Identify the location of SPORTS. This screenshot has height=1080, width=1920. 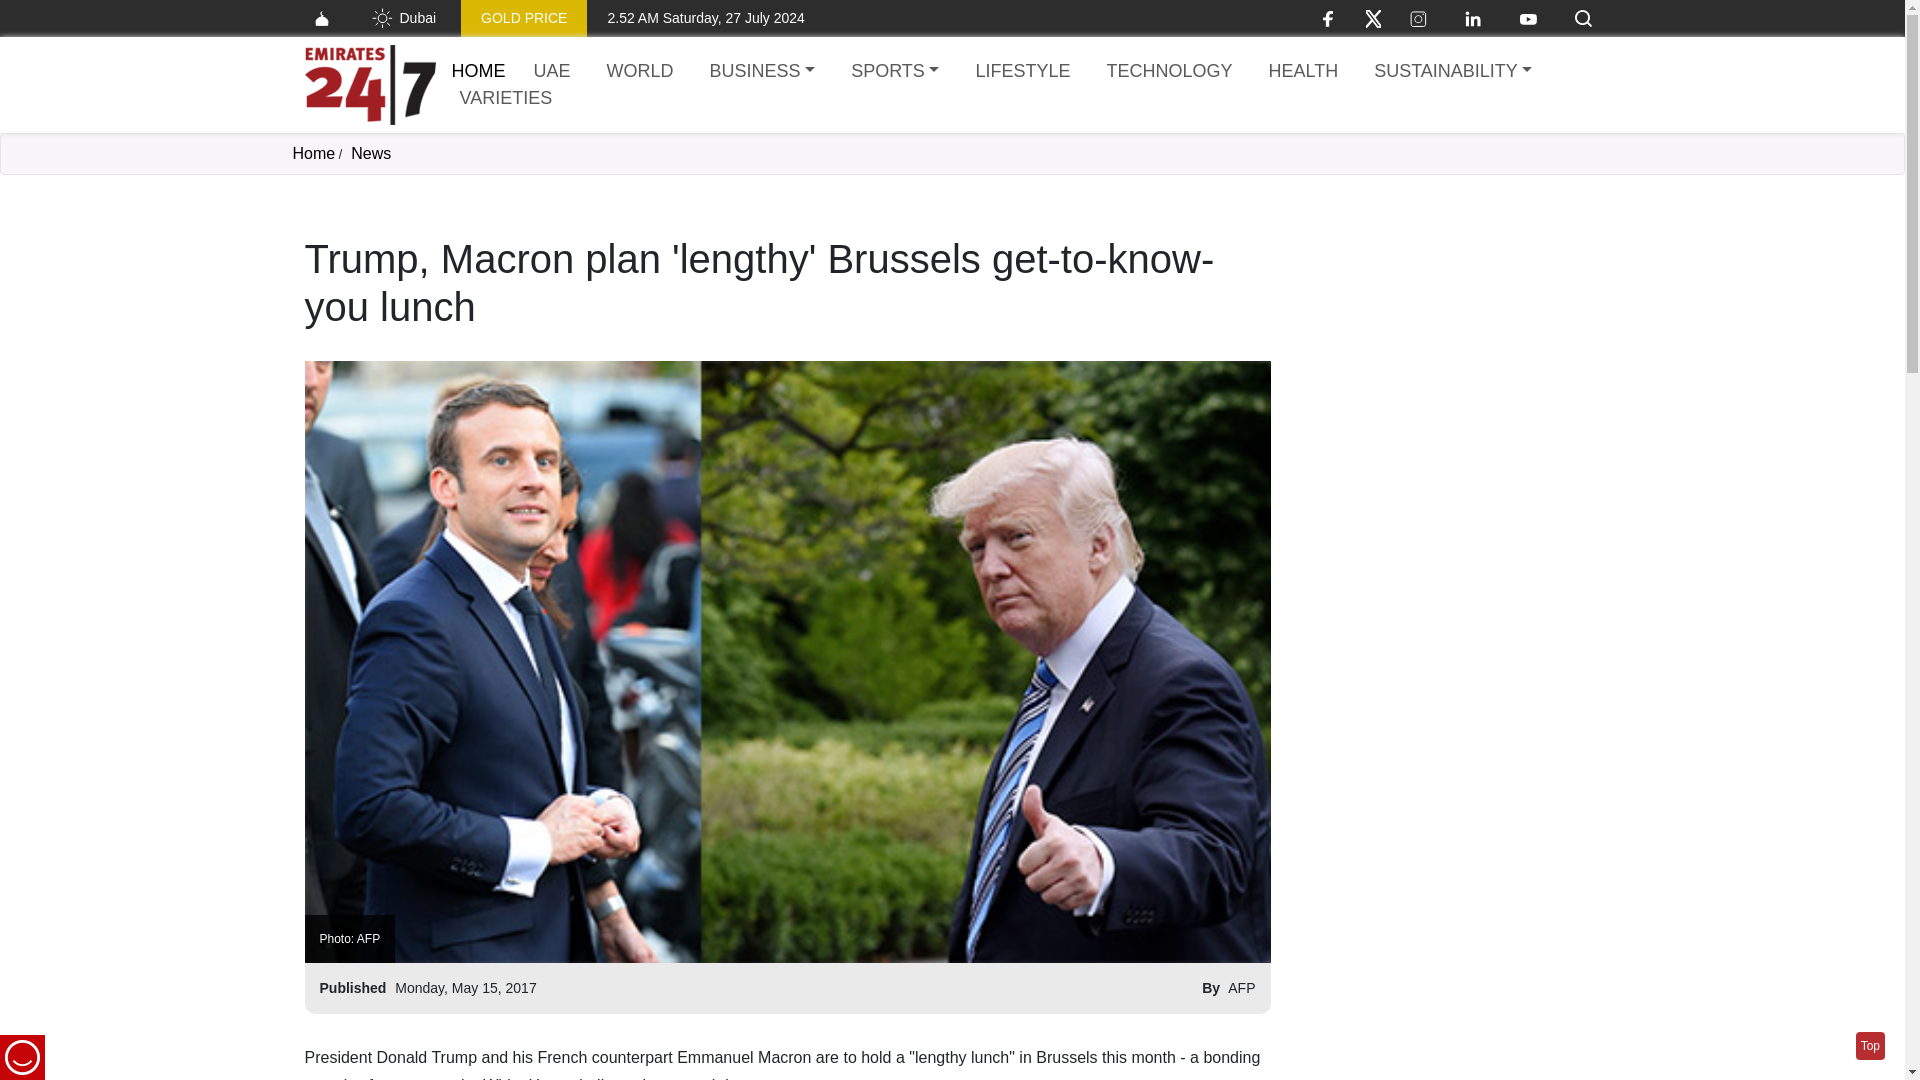
(894, 72).